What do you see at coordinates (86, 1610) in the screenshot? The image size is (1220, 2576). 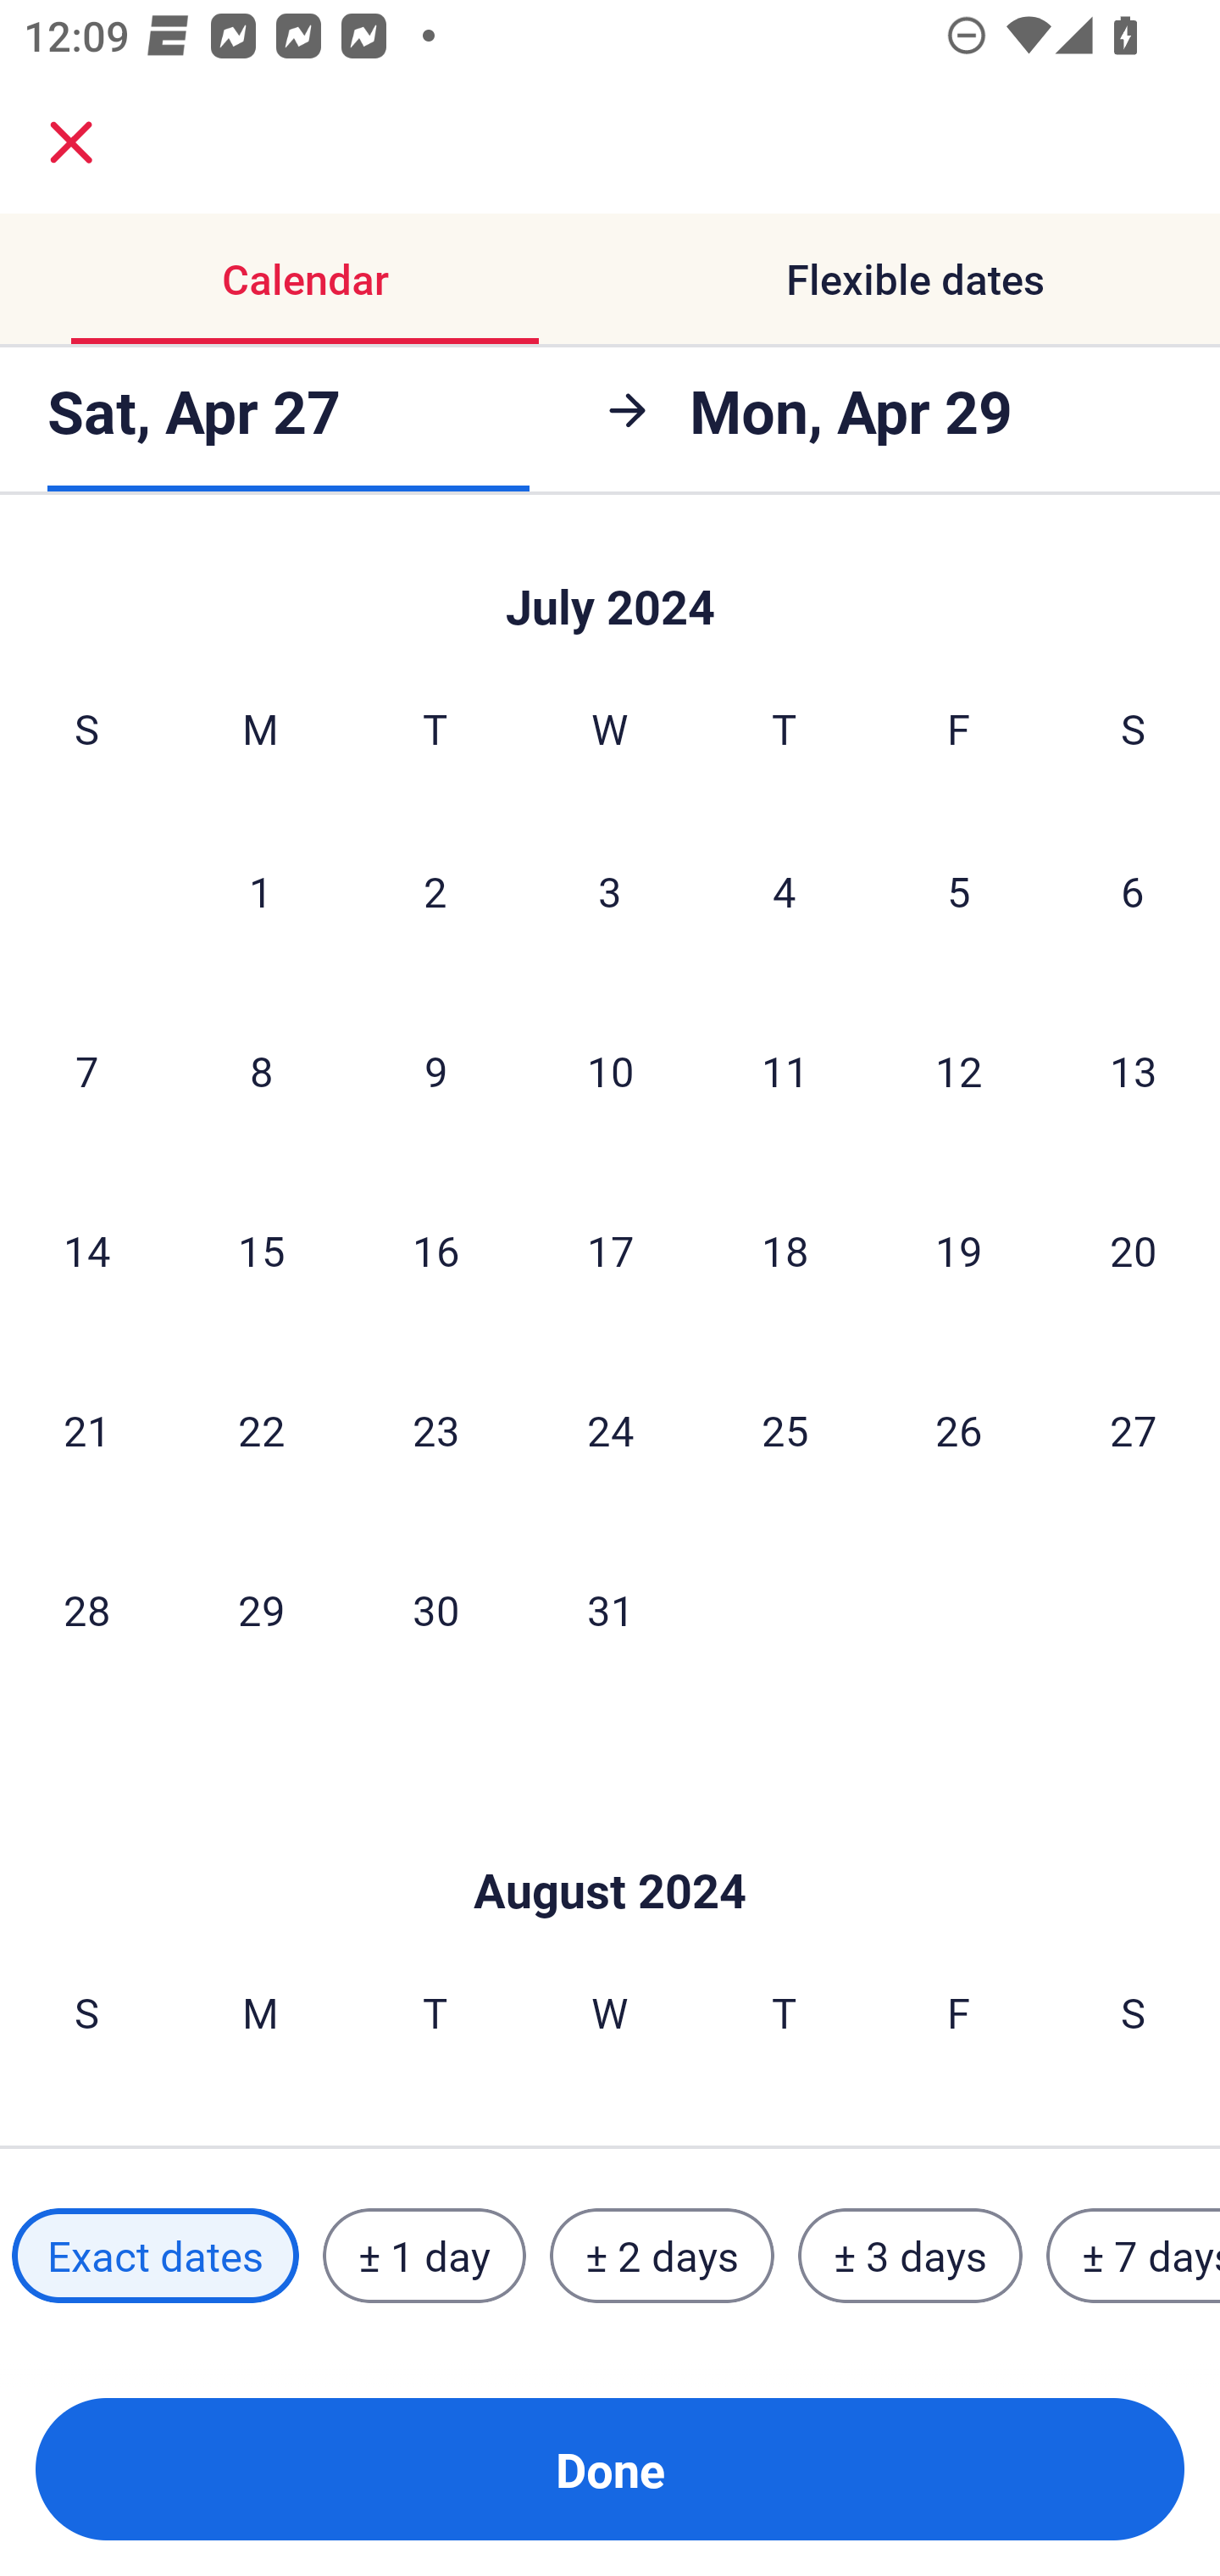 I see `28 Sunday, July 28, 2024` at bounding box center [86, 1610].